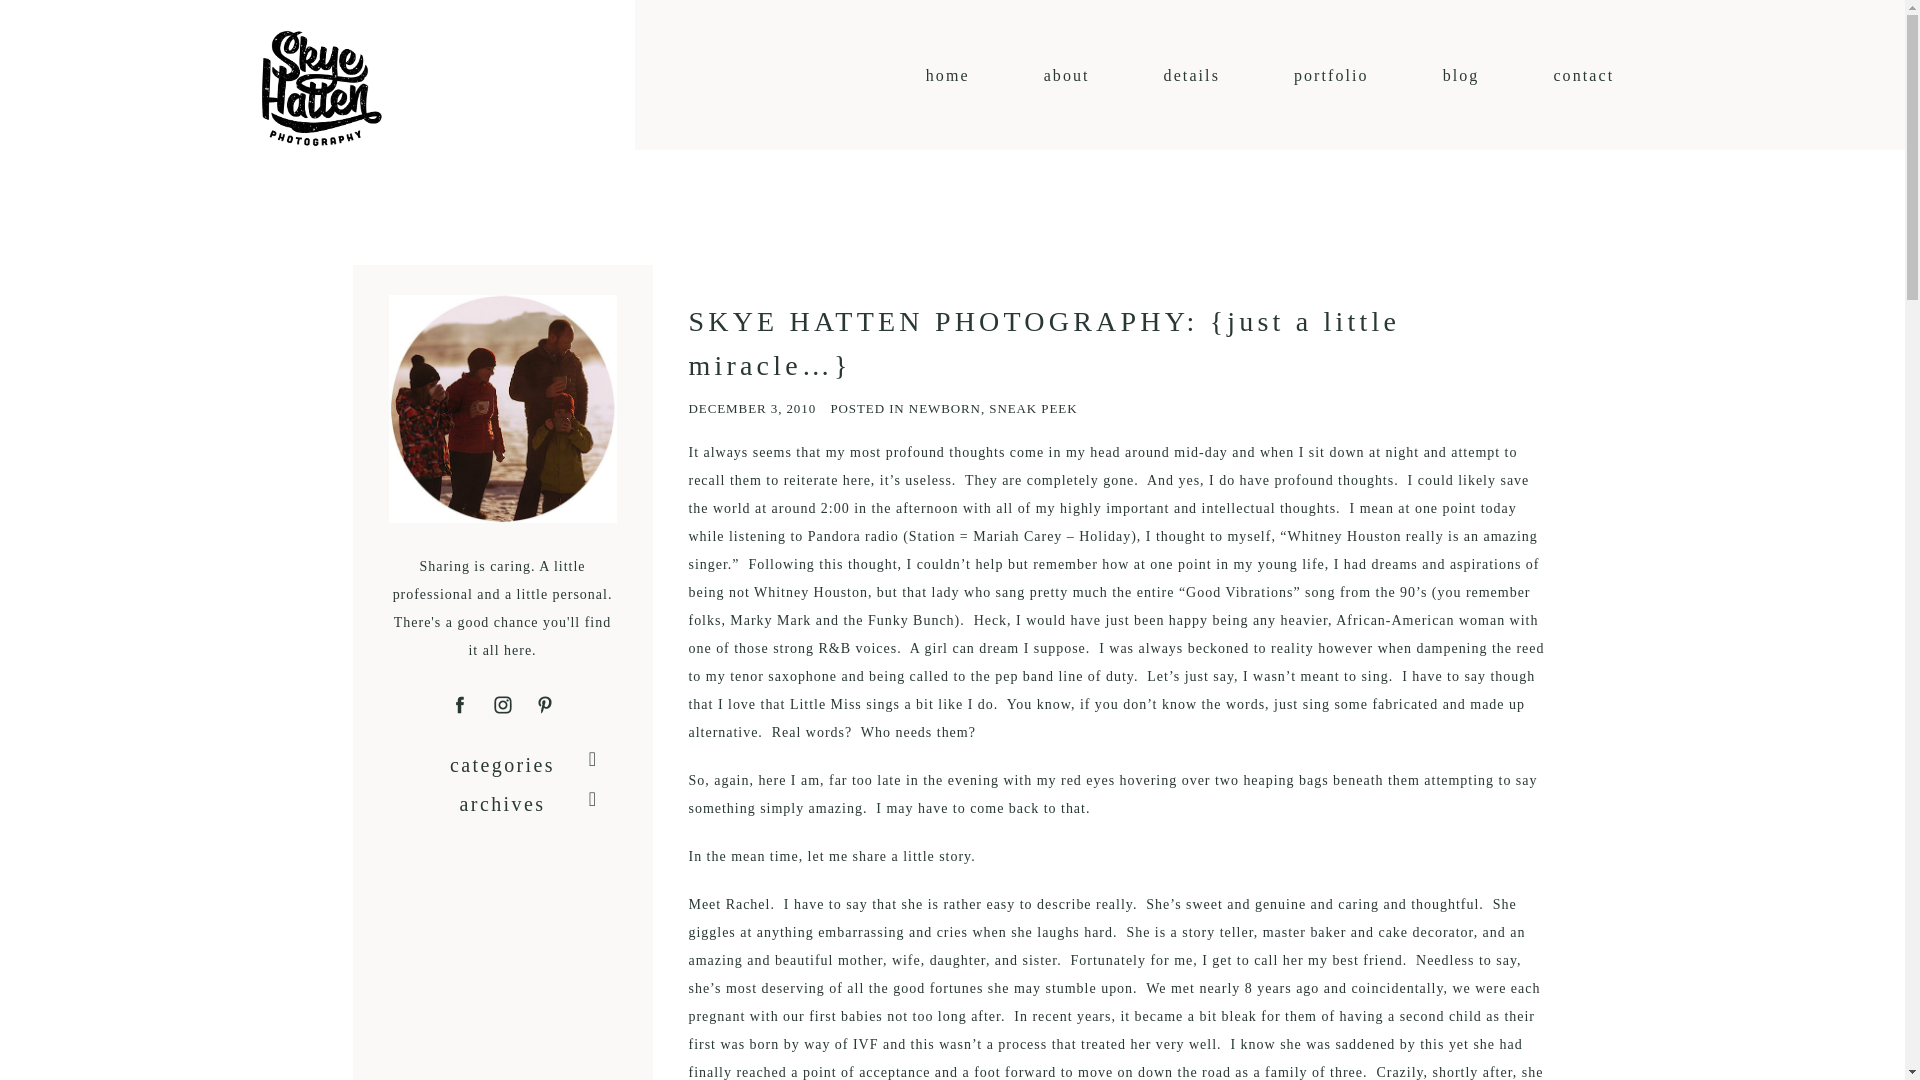  What do you see at coordinates (947, 75) in the screenshot?
I see `home` at bounding box center [947, 75].